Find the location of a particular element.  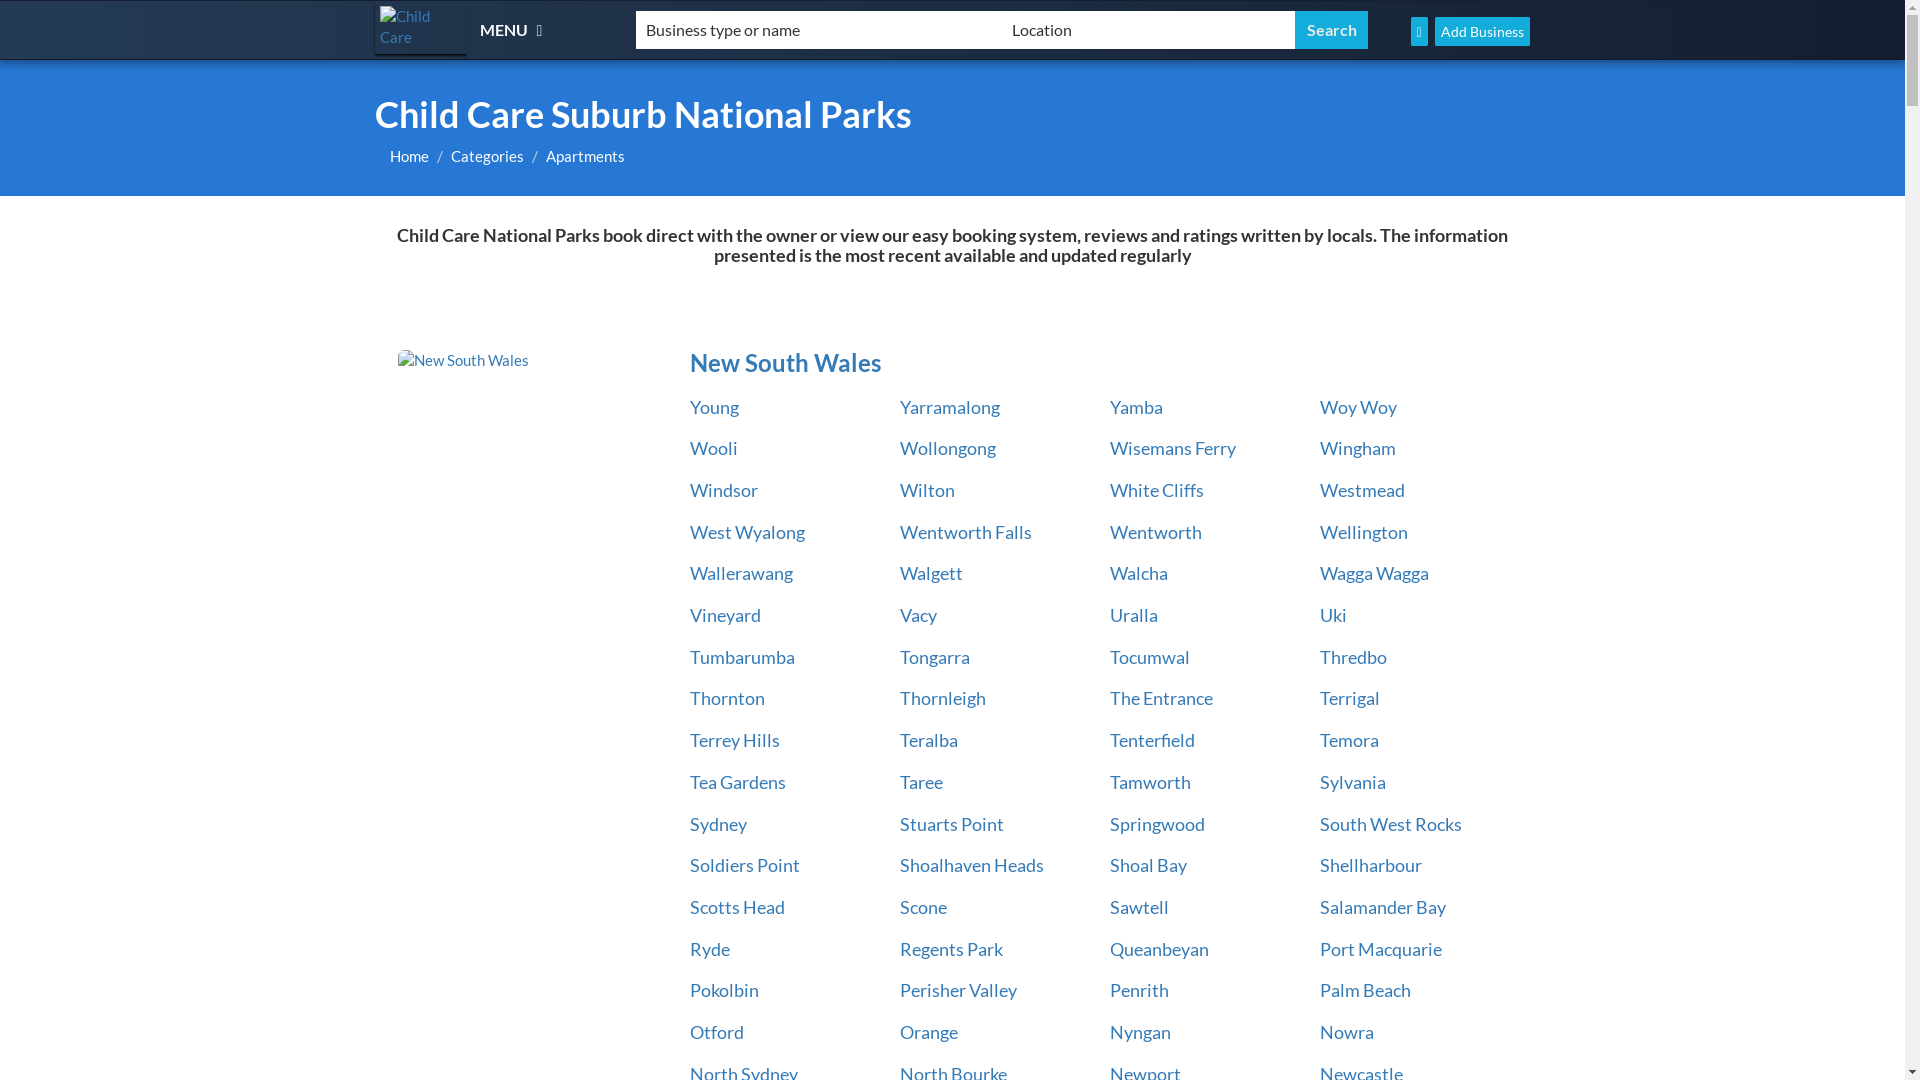

Tenterfield is located at coordinates (1152, 740).